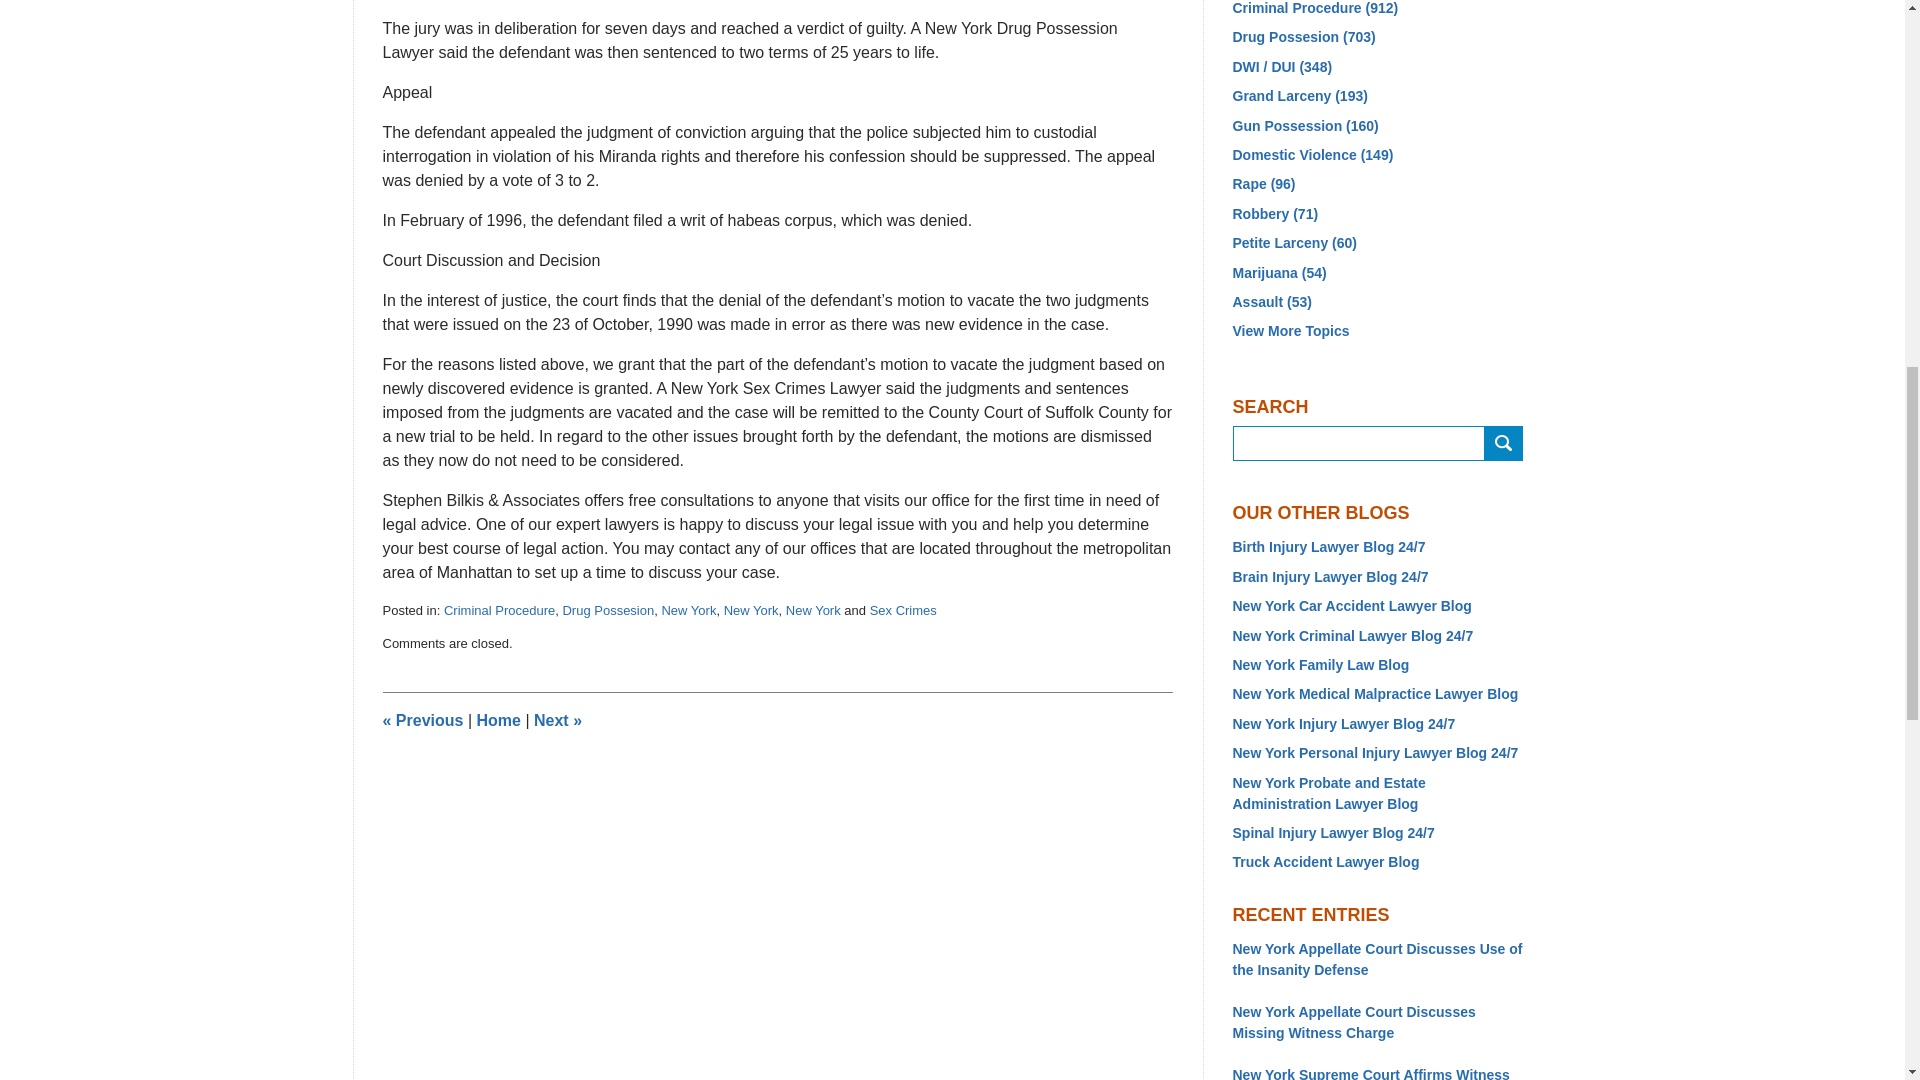  I want to click on Drug Possesion, so click(608, 610).